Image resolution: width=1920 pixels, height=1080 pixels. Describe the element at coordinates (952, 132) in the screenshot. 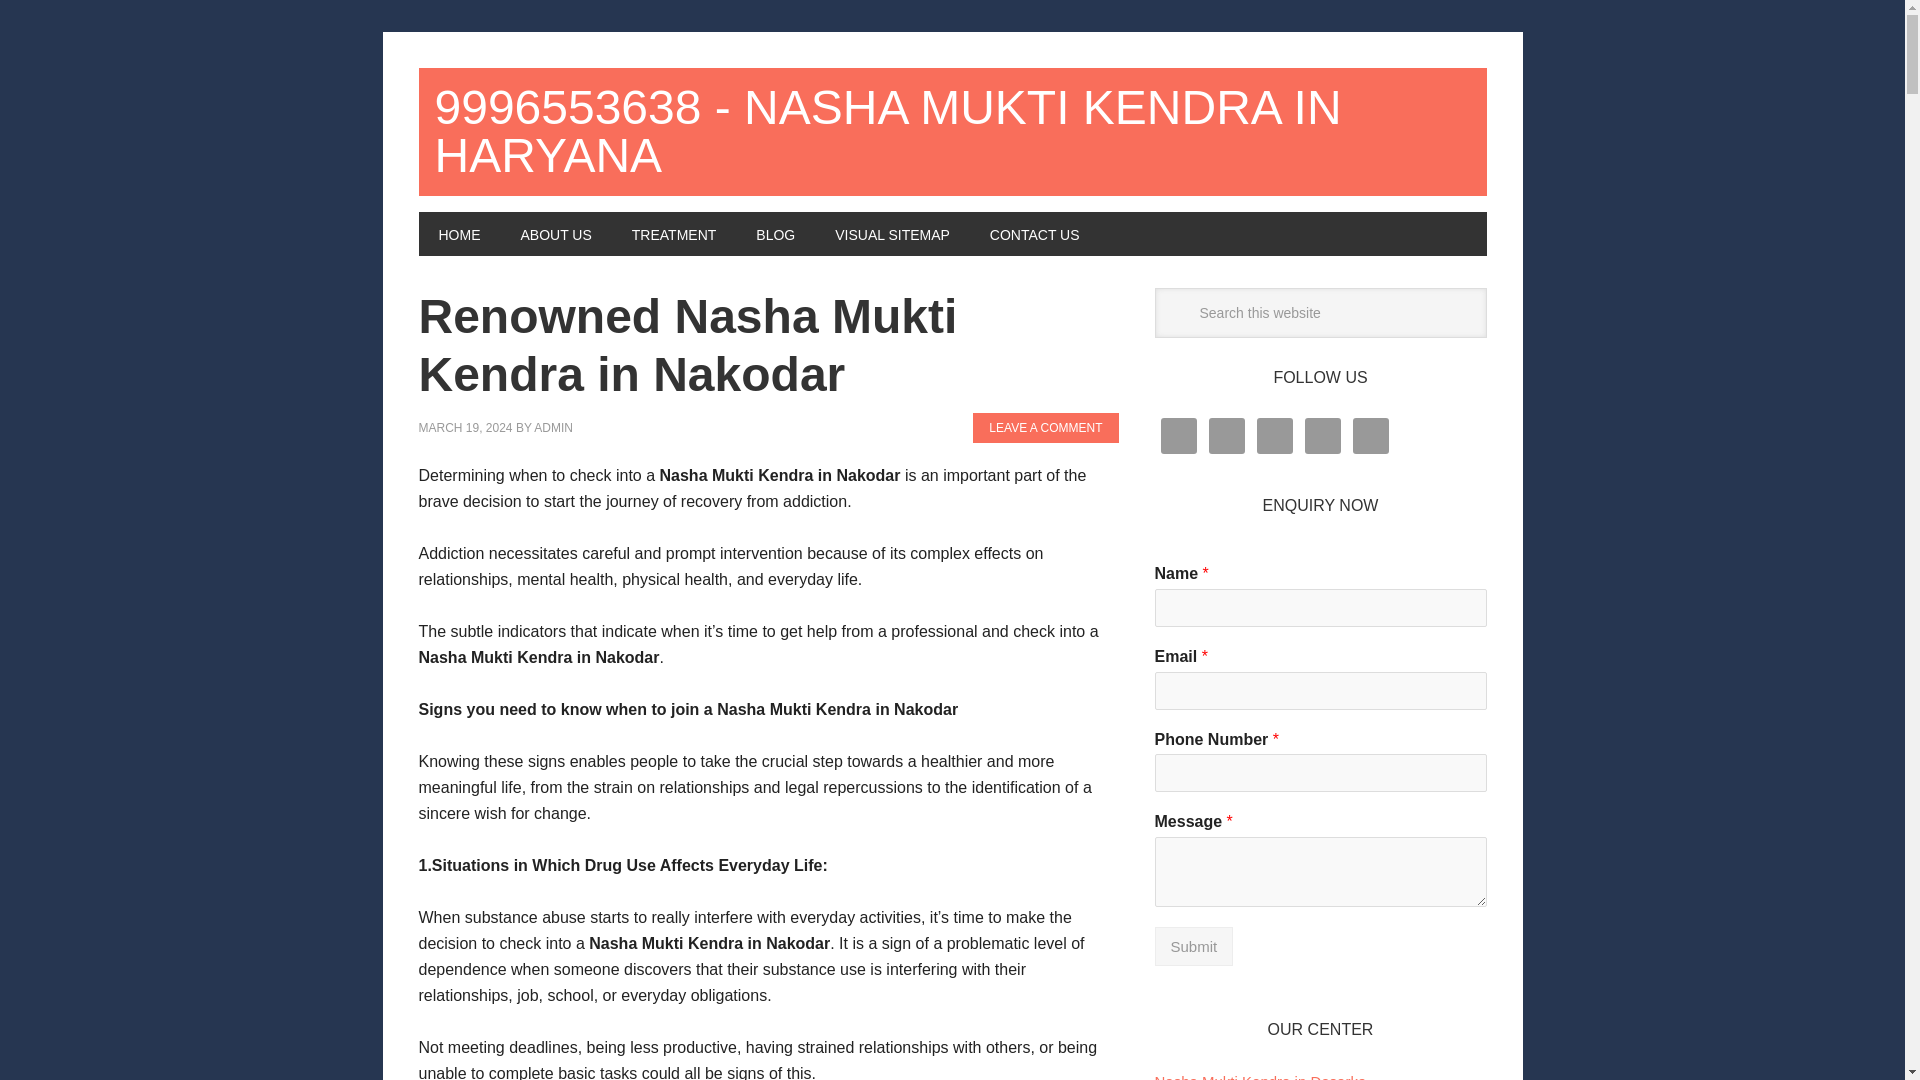

I see `9996553638 - NASHA MUKTI KENDRA IN HARYANA` at that location.